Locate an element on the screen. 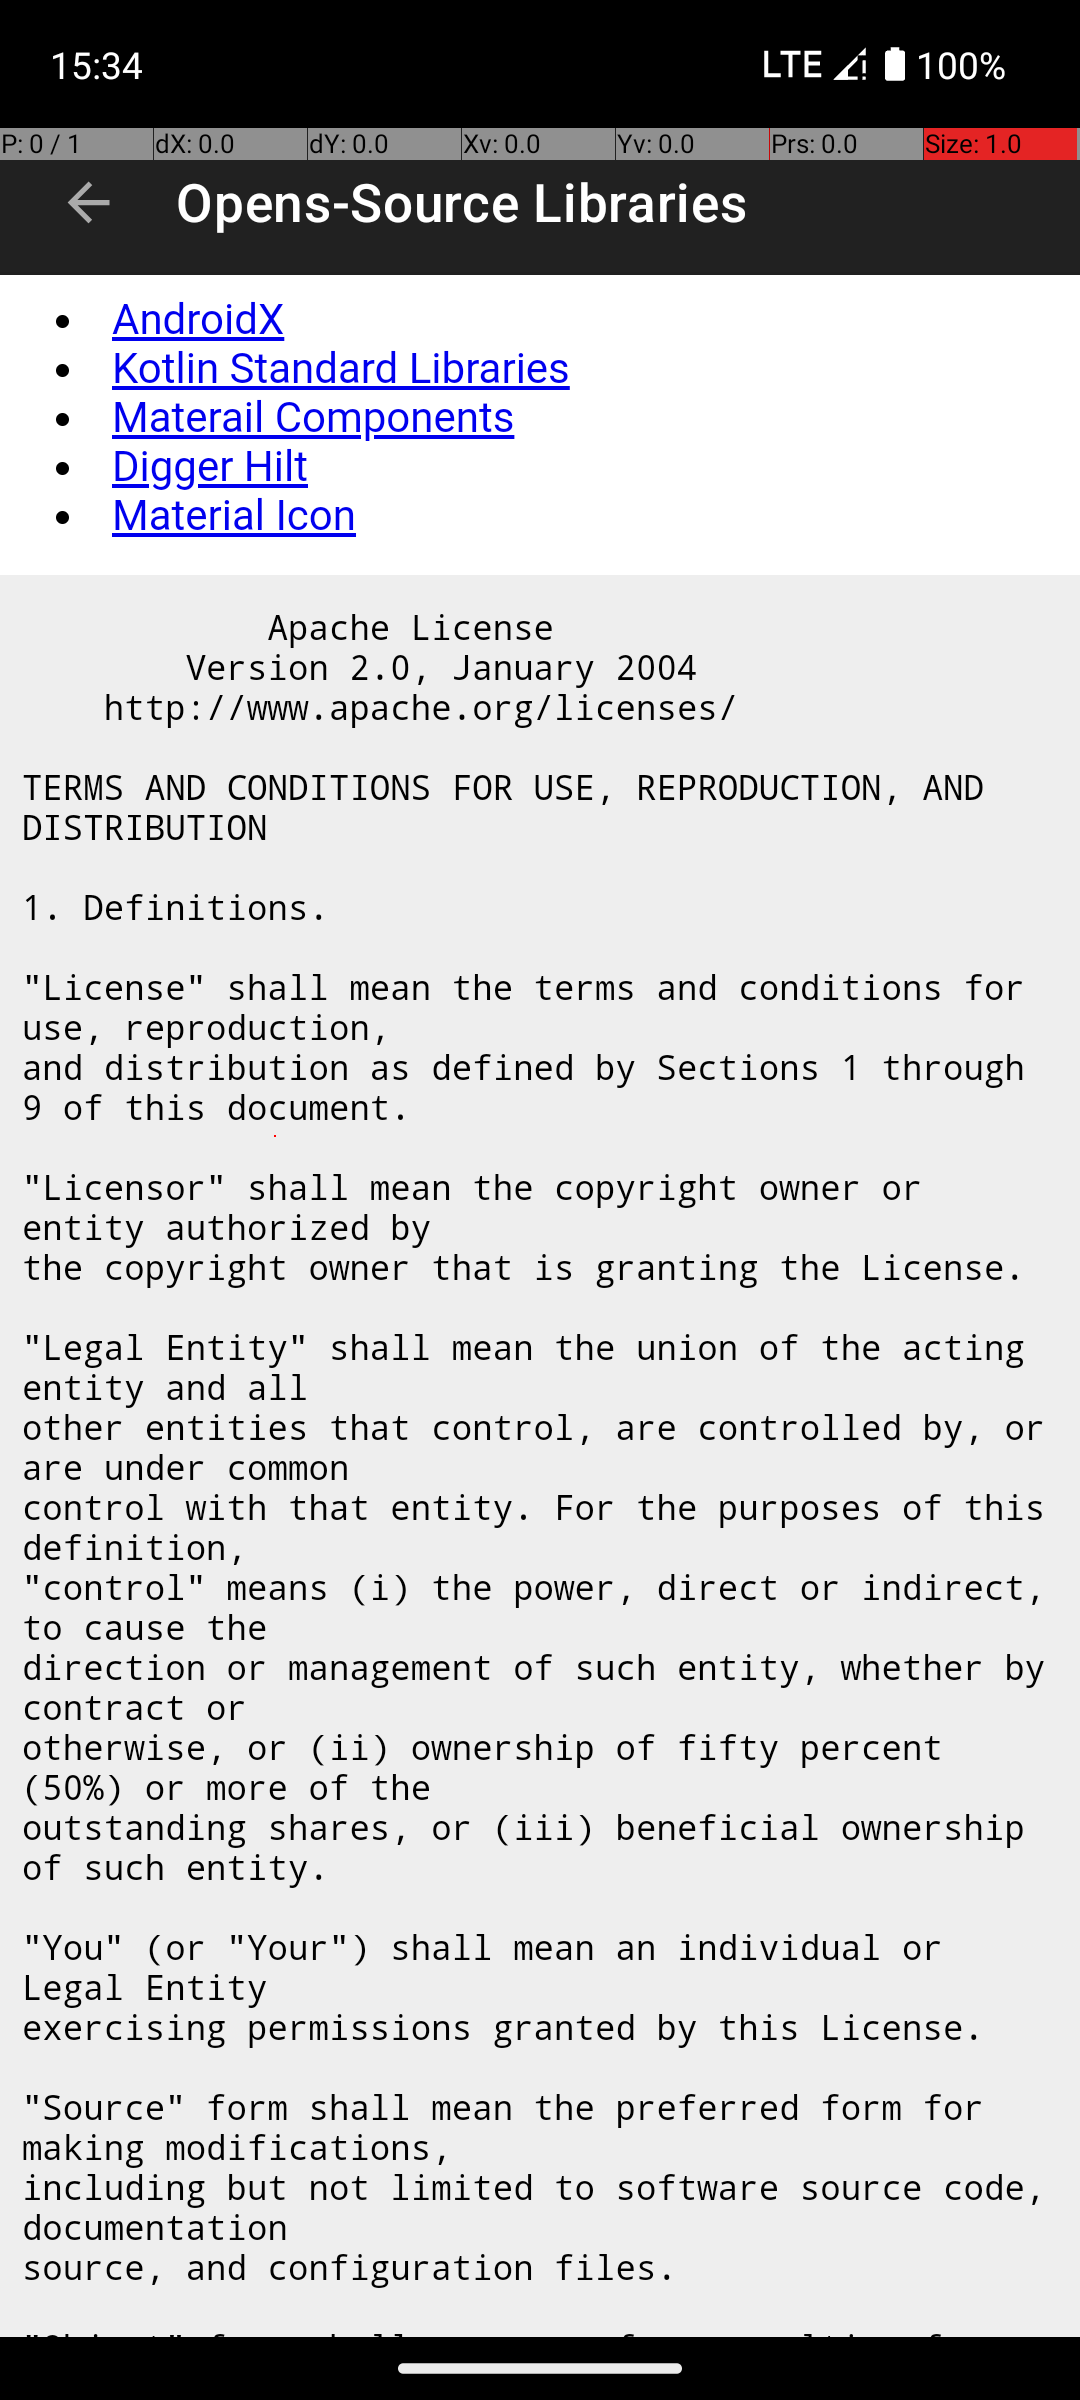              Apache License
        Version 2.0, January 2004
    http://www.apache.org/licenses/

TERMS AND CONDITIONS FOR USE, REPRODUCTION, AND DISTRIBUTION

1. Definitions.

"License" shall mean the terms and conditions for use, reproduction,
and distribution as defined by Sections 1 through 9 of this document.

"Licensor" shall mean the copyright owner or entity authorized by
the copyright owner that is granting the License.

"Legal Entity" shall mean the union of the acting entity and all
other entities that control, are controlled by, or are under common
control with that entity. For the purposes of this definition,
"control" means (i) the power, direct or indirect, to cause the
direction or management of such entity, whether by contract or
otherwise, or (ii) ownership of fifty percent (50%) or more of the
outstanding shares, or (iii) beneficial ownership of such entity.

"You" (or "Your") shall mean an individual or Legal Entity
exercising permissions granted by this License.

"Source" form shall mean the preferred form for making modifications,
including but not limited to software source code, documentation
source, and configuration files.

"Object" form shall mean any form resulting from mechanical
transformation or translation of a Source form, including but
not limited to compiled object code, generated documentation,
and conversions to other media types.

"Work" shall mean the work of authorship, whether in Source or
Object form, made available under the License, as indicated by a
copyright notice that is included in or attached to the work
(an example is provided in the Appendix below).

"Derivative Works" shall mean any work, whether in Source or Object
form, that is based on (or derived from) the Work and for which the
editorial revisions, annotations, elaborations, or other modifications
represent, as a whole, an original work of authorship. For the purposes
of this License, Derivative Works shall not include works that remain
separable from, or merely link (or bind by name) to the interfaces of,
the Work and Derivative Works thereof.

"Contribution" shall mean any work of authorship, including
the original version of the Work and any modifications or additions
to that Work or Derivative Works thereof, that is intentionally
submitted to Licensor for inclusion in the Work by the copyright owner
or by an individual or Legal Entity authorized to submit on behalf of
the copyright owner. For the purposes of this definition, "submitted"
means any form of electronic, verbal, or written communication sent
to the Licensor or its representatives, including but not limited to
communication on electronic mailing lists, source code control systems,
and issue tracking systems that are managed by, or on behalf of, the
Licensor for the purpose of discussing and improving the Work, but
excluding communication that is conspicuously marked or otherwise
designated in writing by the copyright owner as "Not a Contribution."

"Contributor" shall mean Licensor and any individual or Legal Entity
on behalf of whom a Contribution has been received by Licensor and
subsequently incorporated within the Work.

2. Grant of Copyright License. Subject to the terms and conditions of
this License, each Contributor hereby grants to You a perpetual,
worldwide, non-exclusive, no-charge, royalty-free, irrevocable
copyright license to reproduce, prepare Derivative Works of,
publicly display, publicly perform, sublicense, and distribute the
Work and such Derivative Works in Source or Object form.

3. Grant of Patent License. Subject to the terms and conditions of
this License, each Contributor hereby grants to You a perpetual,
worldwide, non-exclusive, no-charge, royalty-free, irrevocable
(except as stated in this section) patent license to make, have made,
use, offer to sell, sell, import, and otherwise transfer the Work,
where such license applies only to those patent claims licensable
by such Contributor that are necessarily infringed by their
Contribution(s) alone or by combination of their Contribution(s)
with the Work to which such Contribution(s) was submitted. If You
institute patent litigation against any entity (including a
cross-claim or counterclaim in a lawsuit) alleging that the Work
or a Contribution incorporated within the Work constitutes direct
or contributory patent infringement, then any patent licenses
granted to You under this License for that Work shall terminate
as of the date such litigation is filed.

4. Redistribution. You may reproduce and distribute copies of the
Work or Derivative Works thereof in any medium, with or without
modifications, and in Source or Object form, provided that You
meet the following conditions:

(a) You must give any other recipients of the Work or
Derivative Works a copy of this License; and

(b) You must cause any modified files to carry prominent notices
stating that You changed the files; and

(c) You must retain, in the Source form of any Derivative Works
that You distribute, all copyright, patent, trademark, and
attribution notices from the Source form of the Work,
excluding those notices that do not pertain to any part of
the Derivative Works; and

(d) If the Work includes a "NOTICE" text file as part of its
distribution, then any Derivative Works that You distribute must
include a readable copy of the attribution notices contained
within such NOTICE file, excluding those notices that do not
pertain to any part of the Derivative Works, in at least one
of the following places: within a NOTICE text file distributed
as part of the Derivative Works; within the Source form or
documentation, if provided along with the Derivative Works; or,
within a display generated by the Derivative Works, if and
wherever such third-party notices normally appear. The contents
of the NOTICE file are for informational purposes only and
do not modify the License. You may add Your own attribution
notices within Derivative Works that You distribute, alongside
or as an addendum to the NOTICE text from the Work, provided
that such additional attribution notices cannot be construed
as modifying the License.

You may add Your own copyright statement to Your modifications and
may provide additional or different license terms and conditions
for use, reproduction, or distribution of Your modifications, or
for any such Derivative Works as a whole, provided Your use,
reproduction, and distribution of the Work otherwise complies with
the conditions stated in this License.

5. Submission of Contributions. Unless You explicitly state otherwise,
any Contribution intentionally submitted for inclusion in the Work
by You to the Licensor shall be under the terms and conditions of
this License, without any additional terms or conditions.
Notwithstanding the above, nothing herein shall supersede or modify
the terms of any separate license agreement you may have executed
with Licensor regarding such Contributions.

6. Trademarks. This License does not grant permission to use the trade
names, trademarks, service marks, or product names of the Licensor,
except as required for reasonable and customary use in describing the
origin of the Work and reproducing the content of the NOTICE file.

7. Disclaimer of Warranty. Unless required by applicable law or
agreed to in writing, Licensor provides the Work (and each
Contributor provides its Contributions) on an "AS IS" BASIS,
WITHOUT WARRANTIES OR CONDITIONS OF ANY KIND, either express or
implied, including, without limitation, any warranties or conditions
of TITLE, NON-INFRINGEMENT, MERCHANTABILITY, or FITNESS FOR A
PARTICULAR PURPOSE. You are solely responsible for determining the
appropriateness of using or redistributing the Work and assume any
risks associated with Your exercise of permissions under this License.

8. Limitation of Liability. In no event and under no legal theory,
whether in tort (including negligence), contract, or otherwise,
unless required by applicable law (such as deliberate and grossly
negligent acts) or agreed to in writing, shall any Contributor be
liable to You for damages, including any direct, indirect, special,
incidental, or consequential damages of any character arising as a
result of this License or out of the use or inability to use the
Work (including but not limited to damages for loss of goodwill,
work stoppage, computer failure or malfunction, or any and all
other commercial damages or losses), even if such Contributor
has been advised of the possibility of such damages.

9. Accepting Warranty or Additional Liability. While redistributing
the Work or Derivative Works thereof, You may choose to offer,
and charge a fee for, acceptance of support, warranty, indemnity,
or other liability obligations and/or rights consistent with this
License. However, in accepting such obligations, You may act only
on Your own behalf and on Your sole responsibility, not on behalf
of any other Contributor, and only if You agree to indemnify,
defend, and hold each Contributor harmless for any liability
incurred by, or claims asserted against, such Contributor by reason
of your accepting any such warranty or additional liability.

END OF TERMS AND CONDITIONS

APPENDIX: How to apply the Apache License to your work.

To apply the Apache License to your work, attach the following
boilerplate notice, with the fields enclosed by brackets "[]"
replaced with your own identifying information. (Don't include
the brackets!)  The text should be enclosed in the appropriate
comment syntax for the file format. We also recommend that a
file or class name and description of purpose be included on the
same "printed page" as the copyright notice for easier
identification within third-party archives.

Copyright [yyyy] [name of copyright owner]

Licensed under the Apache License, Version 2.0 (the "License");
you may not use this file except in compliance with the License.
You may obtain a copy of the License at

http://www.apache.org/licenses/LICENSE-2.0

Unless required by applicable law or agreed to in writing, software
distributed under the License is distributed on an "AS IS" BASIS,
WITHOUT WARRANTIES OR CONDITIONS OF ANY KIND, either express or implied.
See the License for the specific language governing permissions and
limitations under the License.
 is located at coordinates (542, 1456).